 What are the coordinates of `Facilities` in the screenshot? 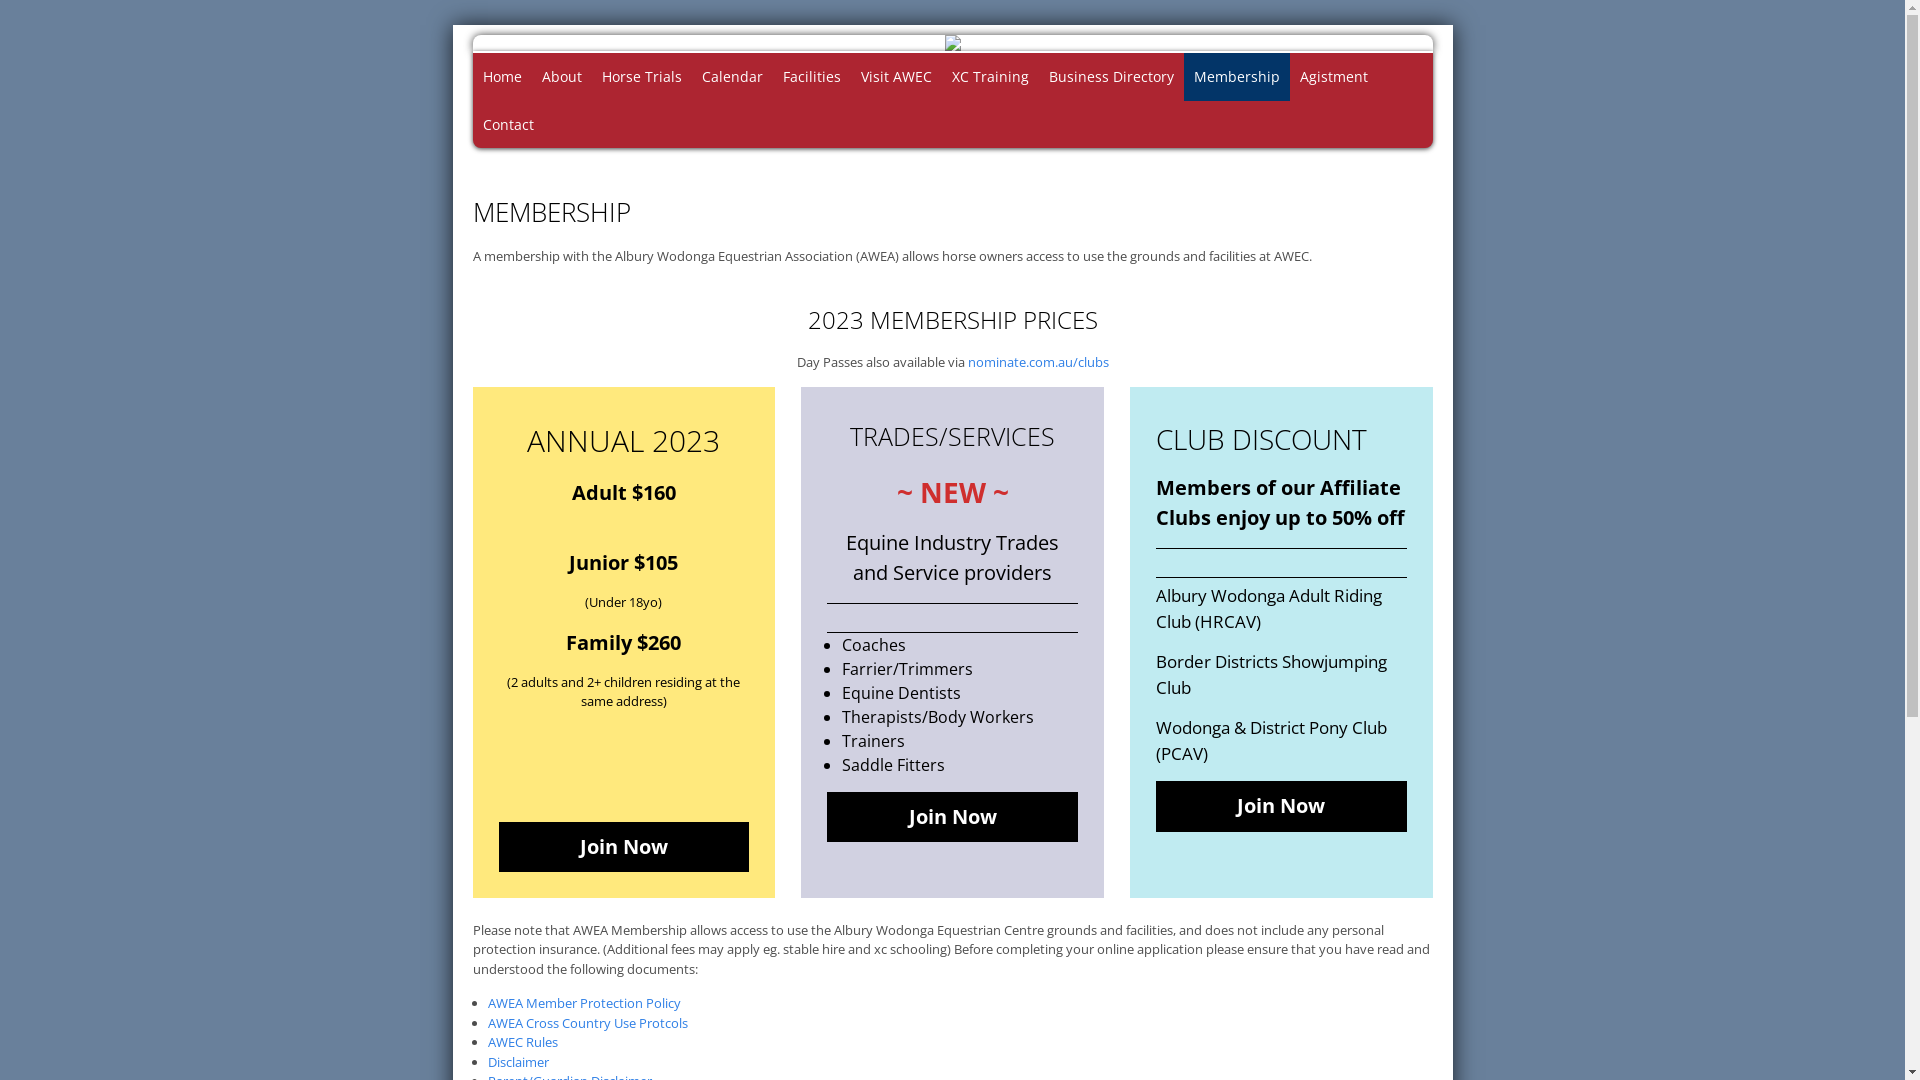 It's located at (811, 77).